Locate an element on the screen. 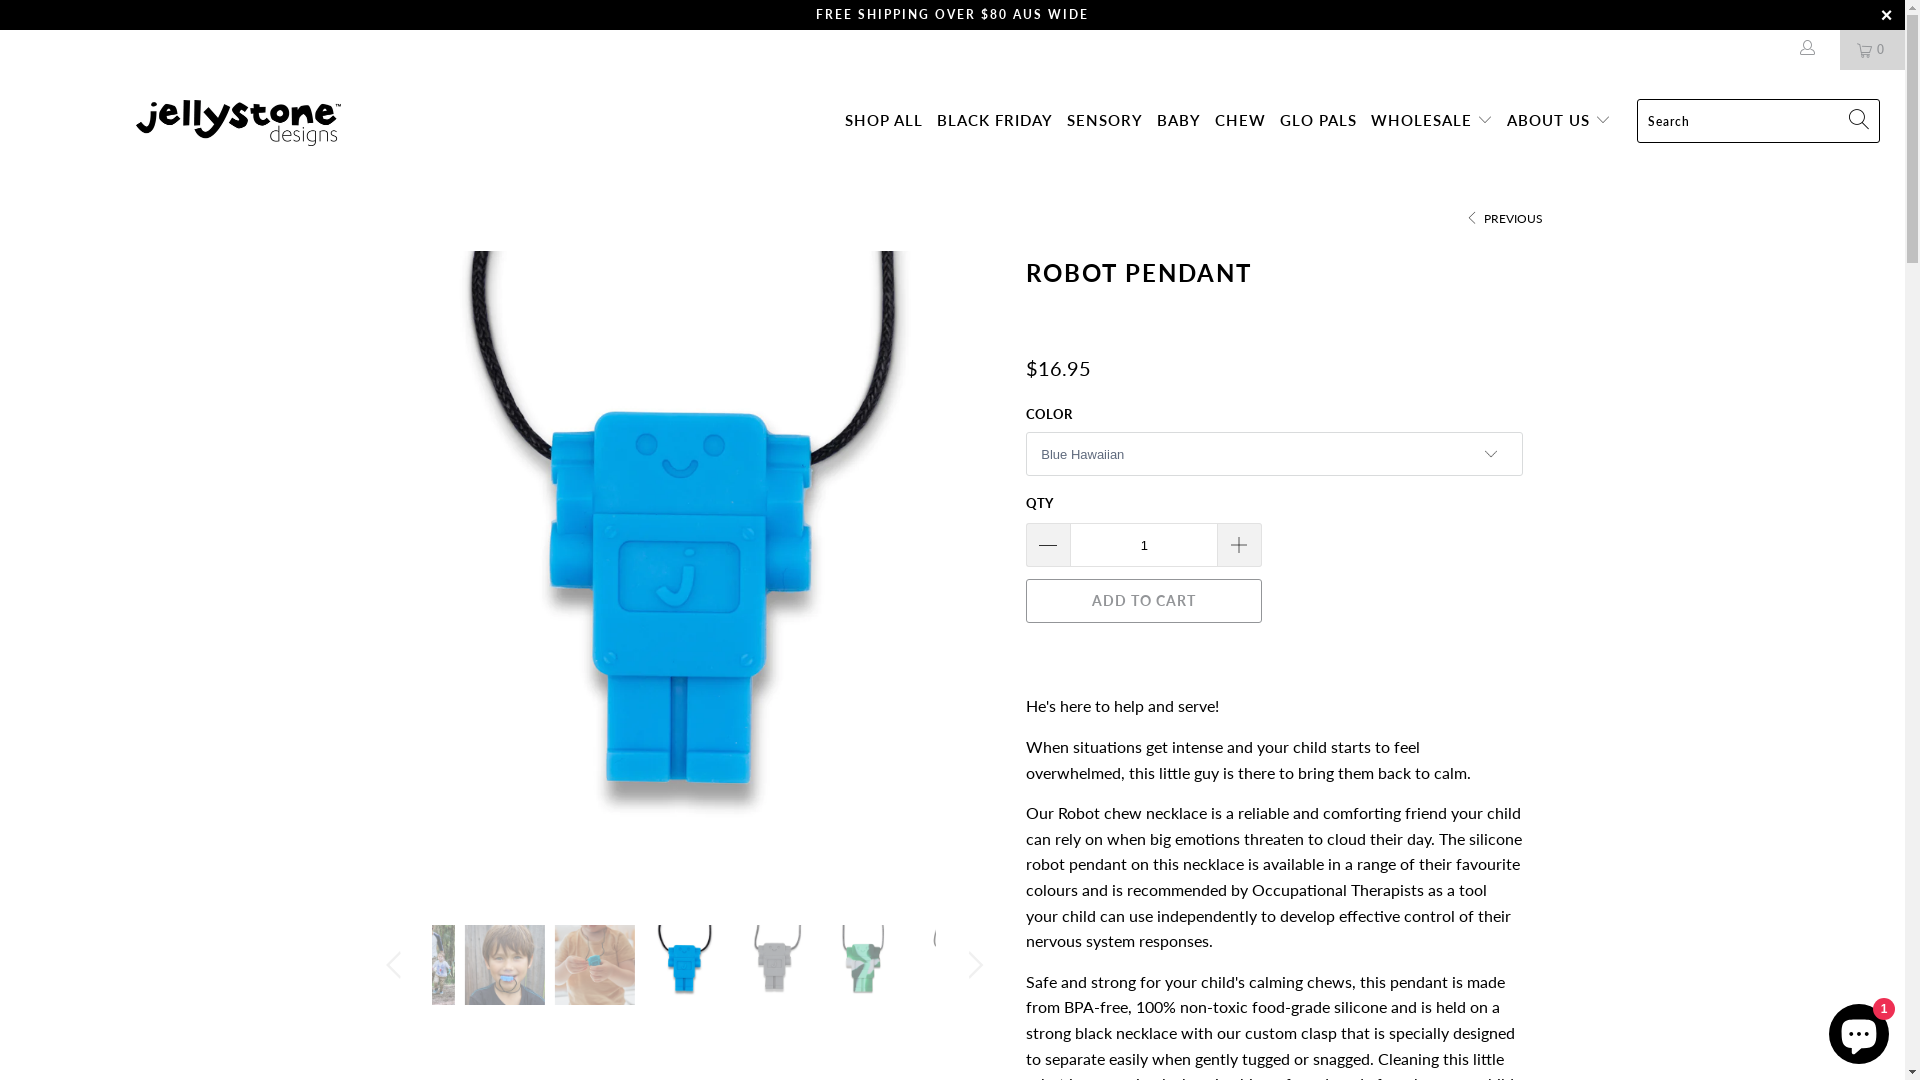  BABY is located at coordinates (1179, 122).